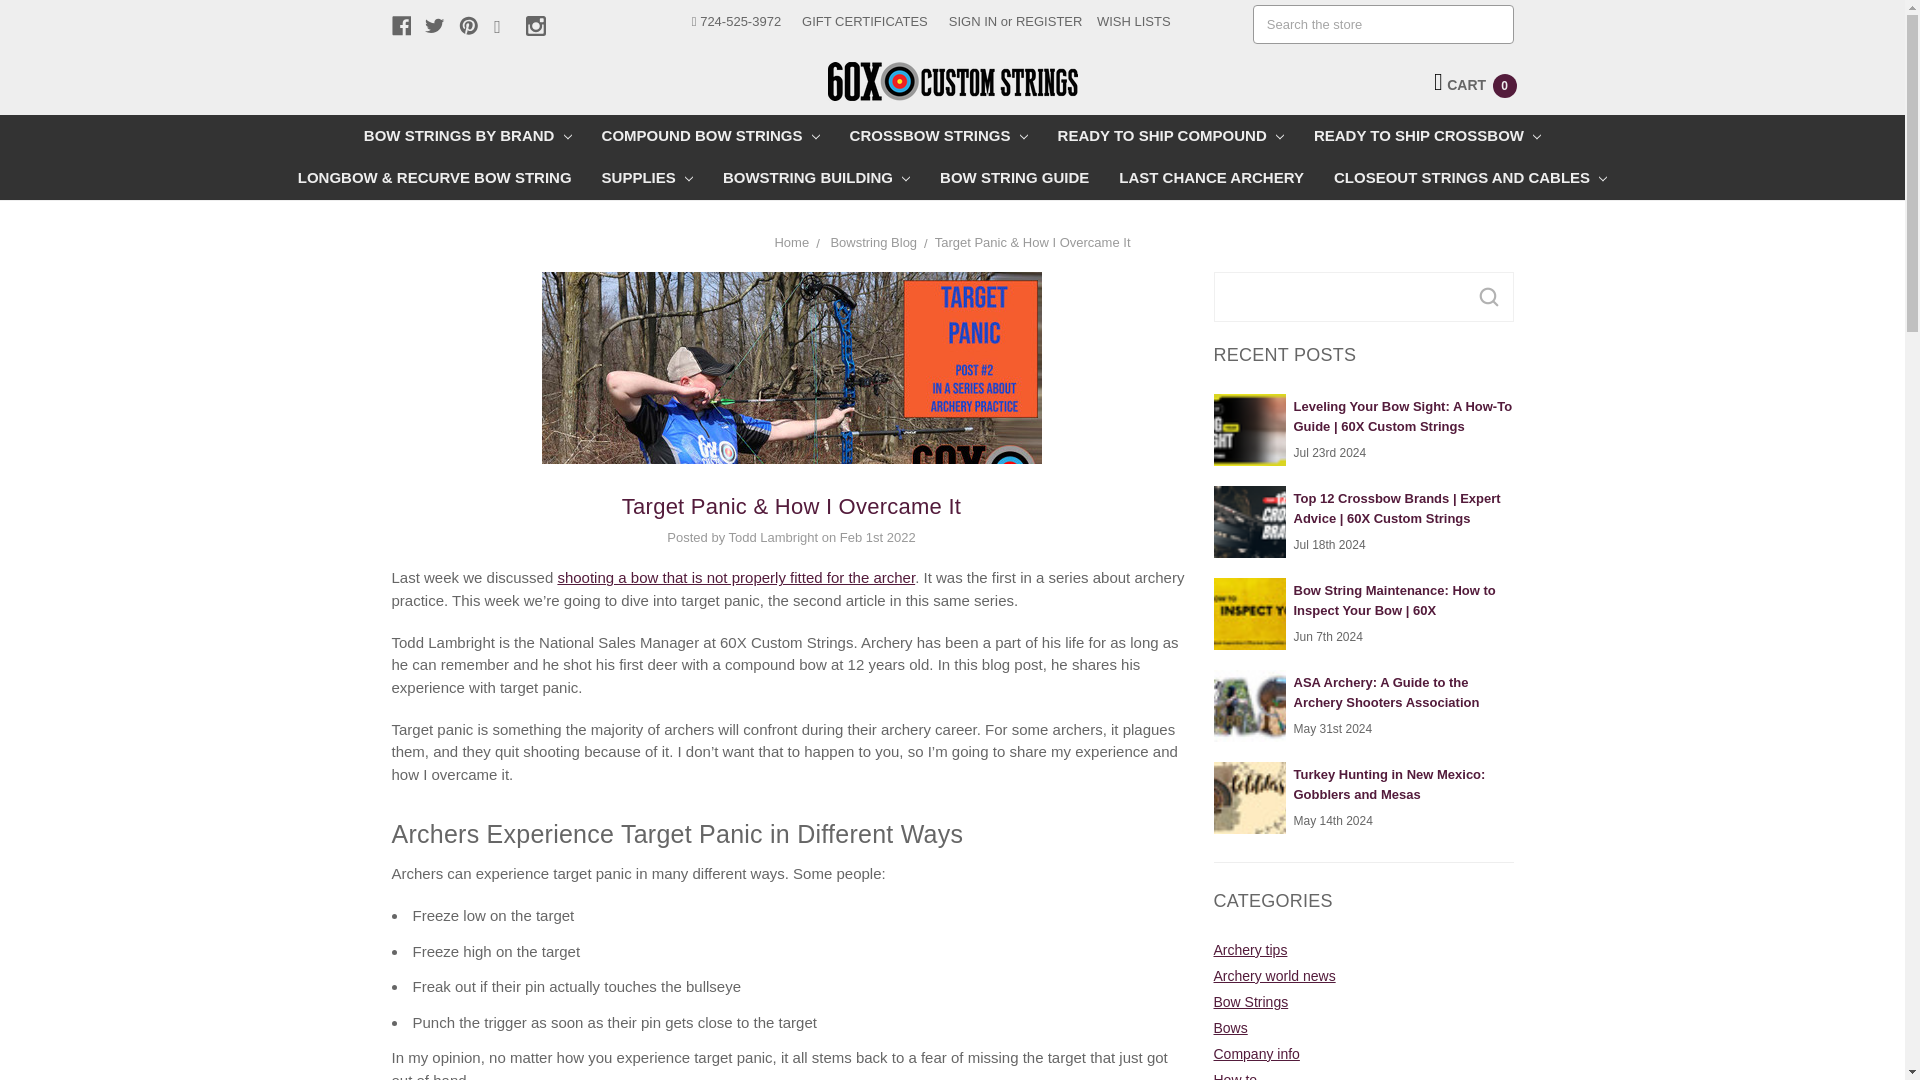 This screenshot has height=1080, width=1920. I want to click on GIFT CERTIFICATES, so click(864, 22).